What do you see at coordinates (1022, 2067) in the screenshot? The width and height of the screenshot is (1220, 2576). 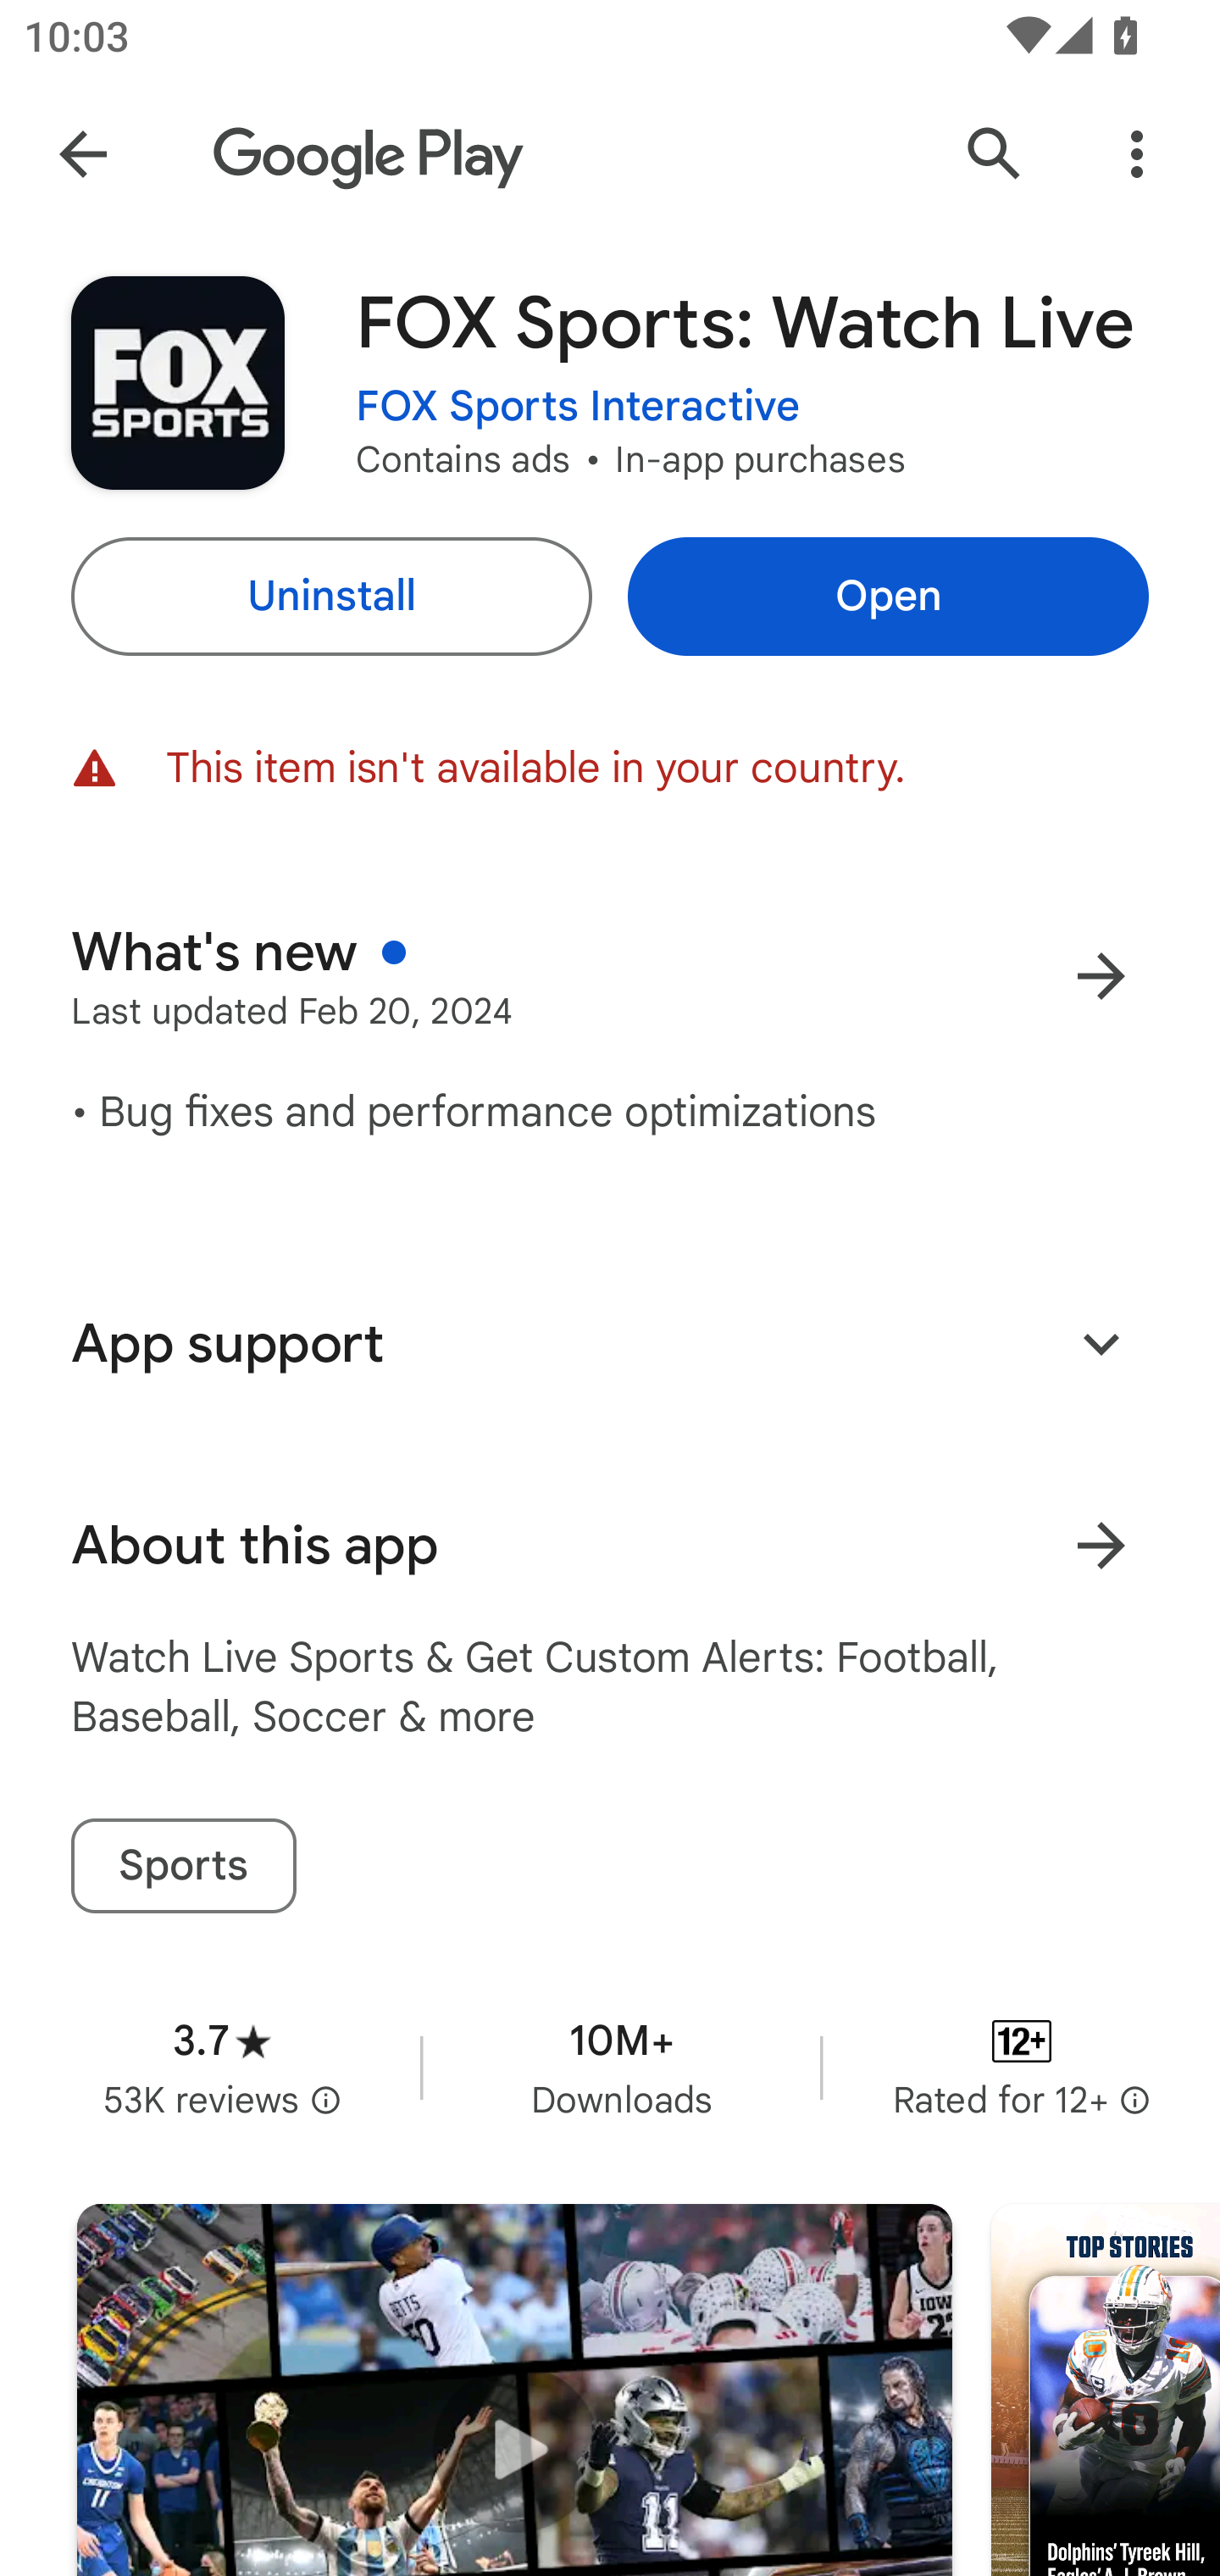 I see `Content rating Rated for 12+` at bounding box center [1022, 2067].